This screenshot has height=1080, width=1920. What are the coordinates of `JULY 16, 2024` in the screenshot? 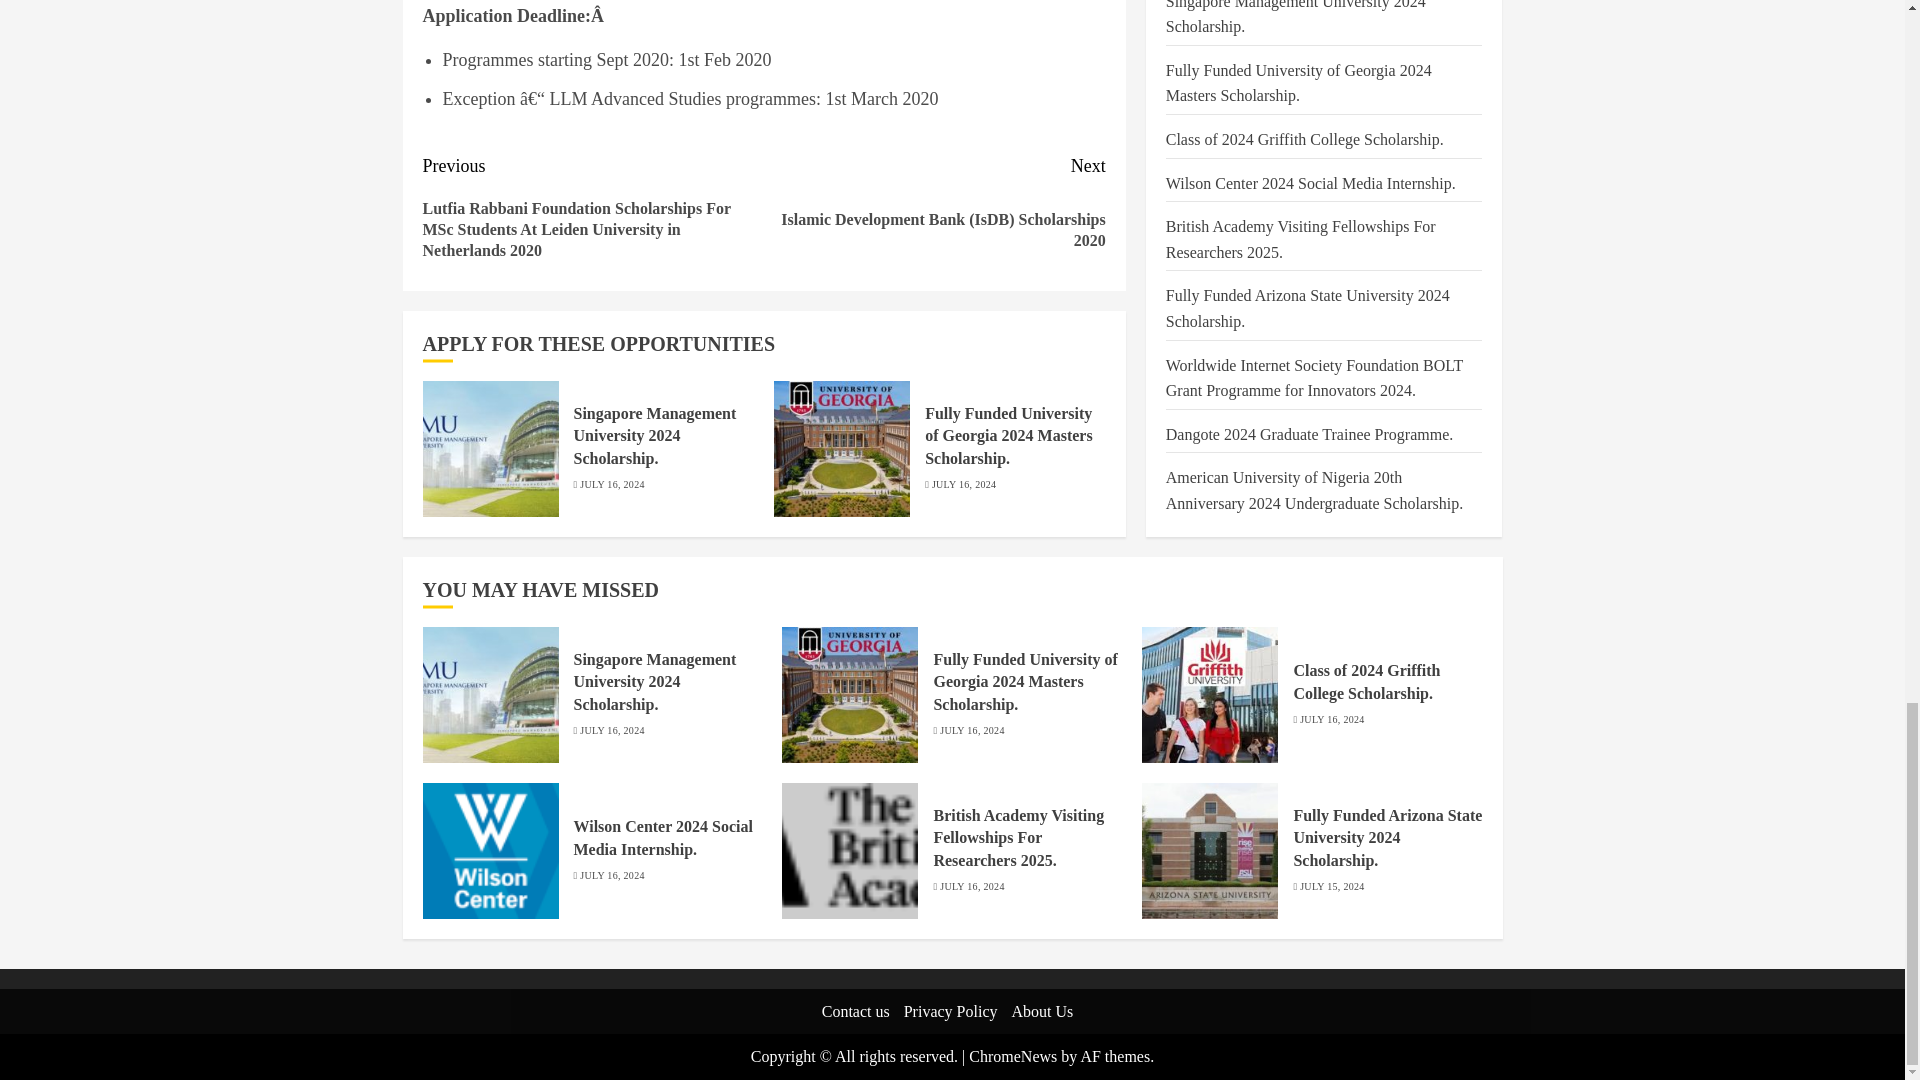 It's located at (611, 485).